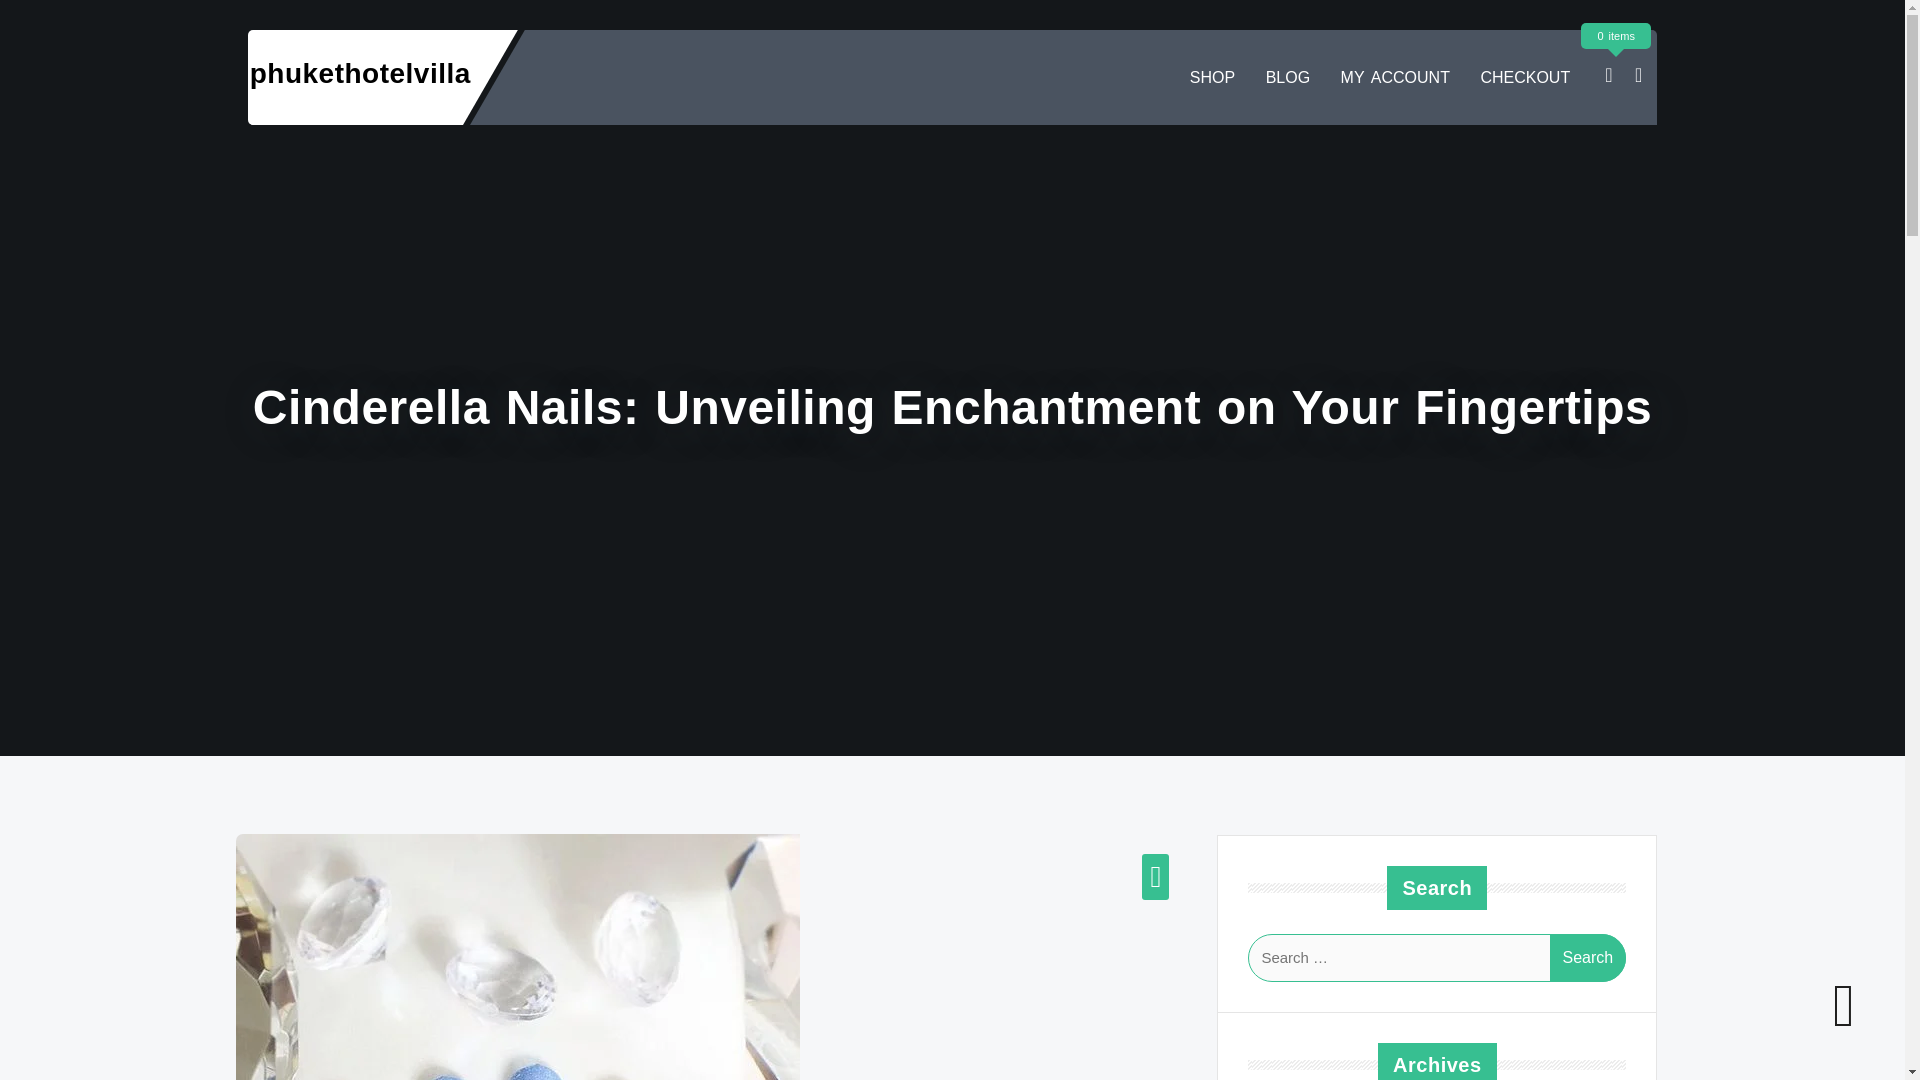 This screenshot has height=1080, width=1920. What do you see at coordinates (1525, 78) in the screenshot?
I see `CHECKOUT` at bounding box center [1525, 78].